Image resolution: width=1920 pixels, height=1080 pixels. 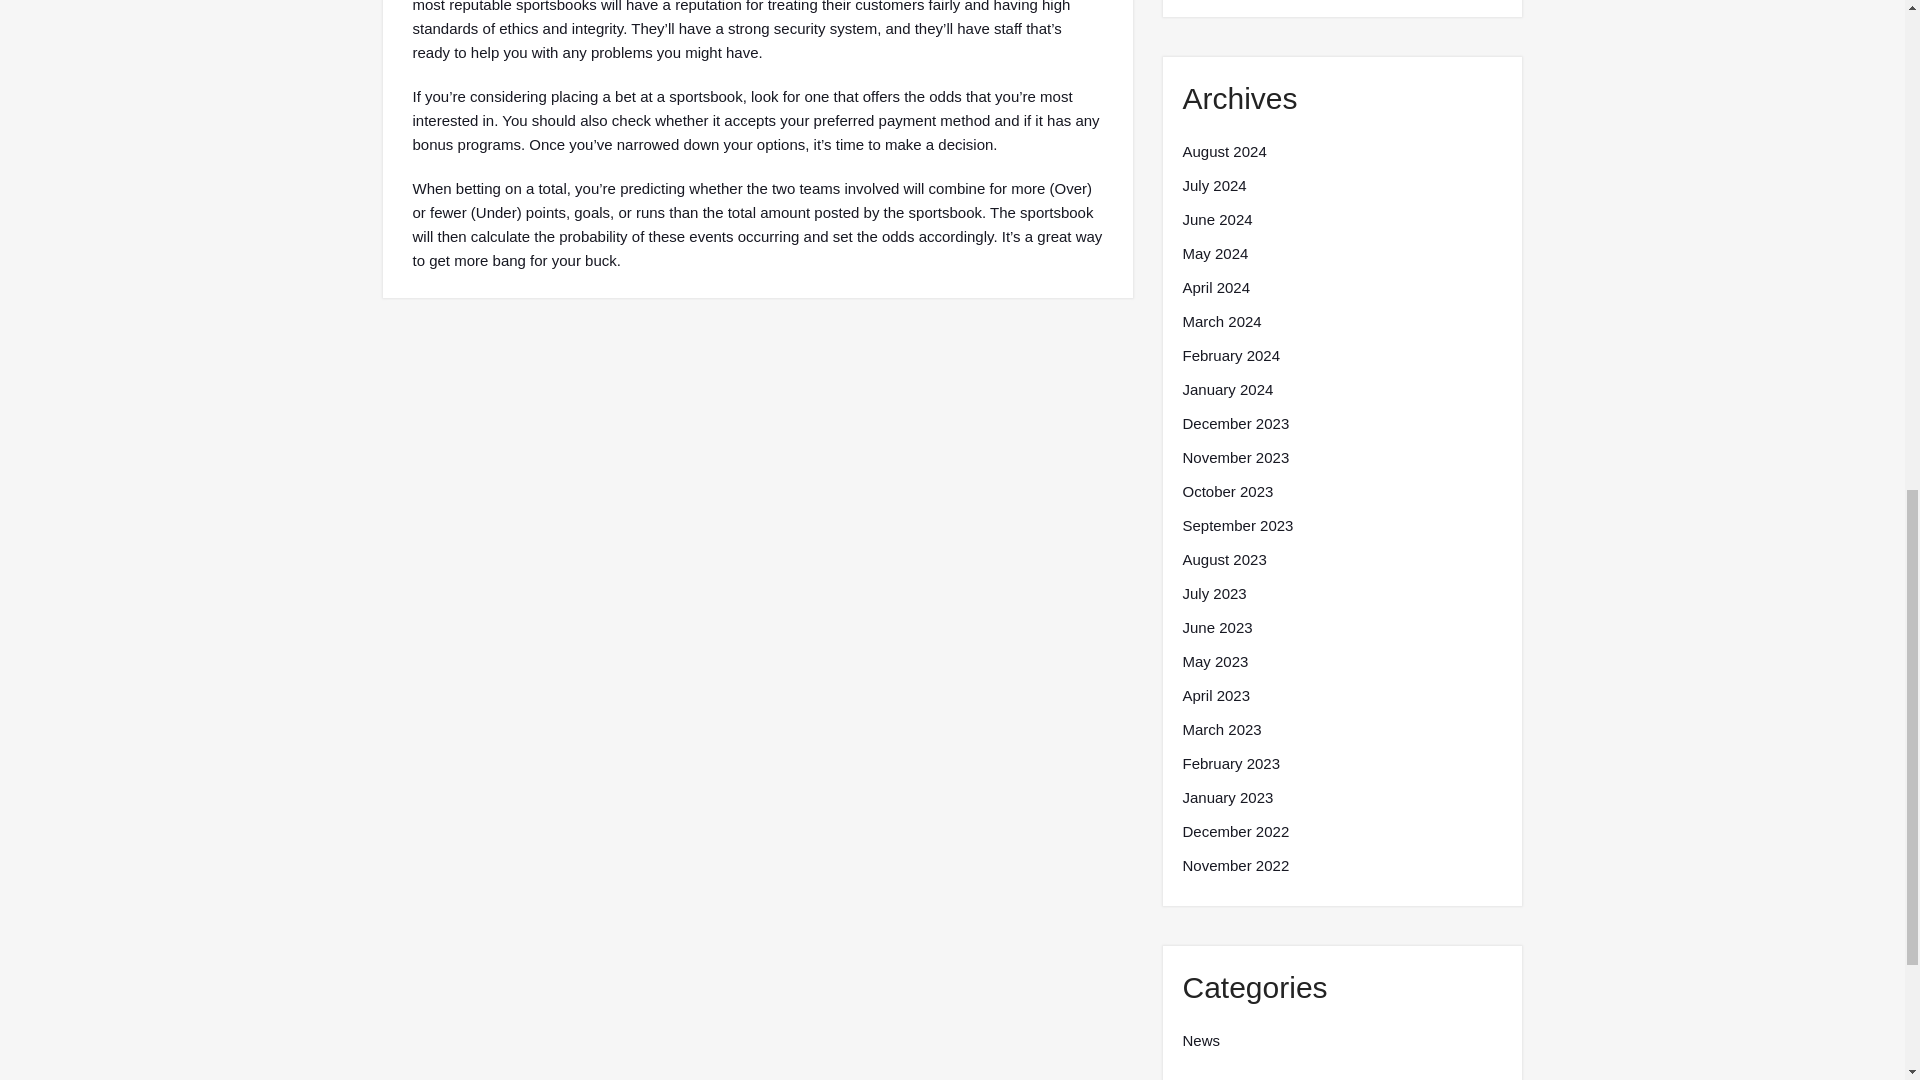 I want to click on November 2022, so click(x=1235, y=866).